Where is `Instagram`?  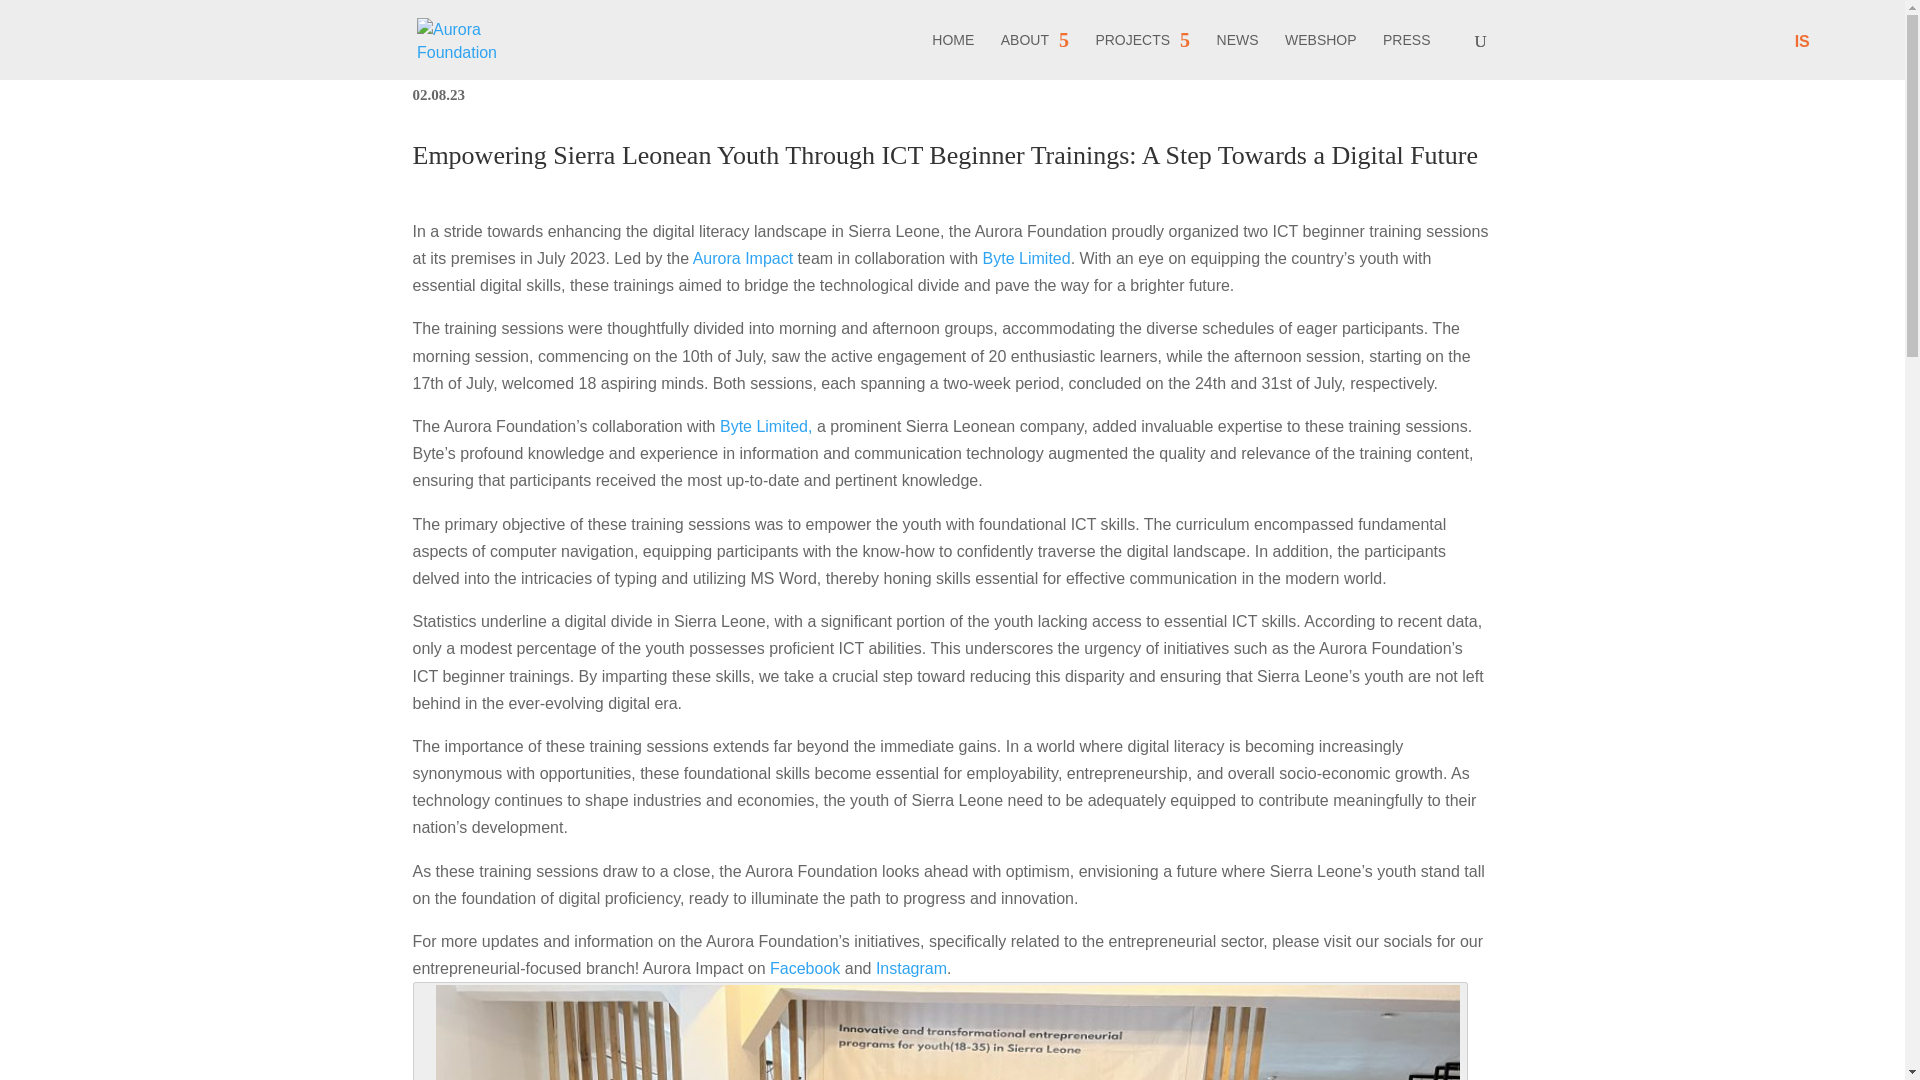 Instagram is located at coordinates (910, 968).